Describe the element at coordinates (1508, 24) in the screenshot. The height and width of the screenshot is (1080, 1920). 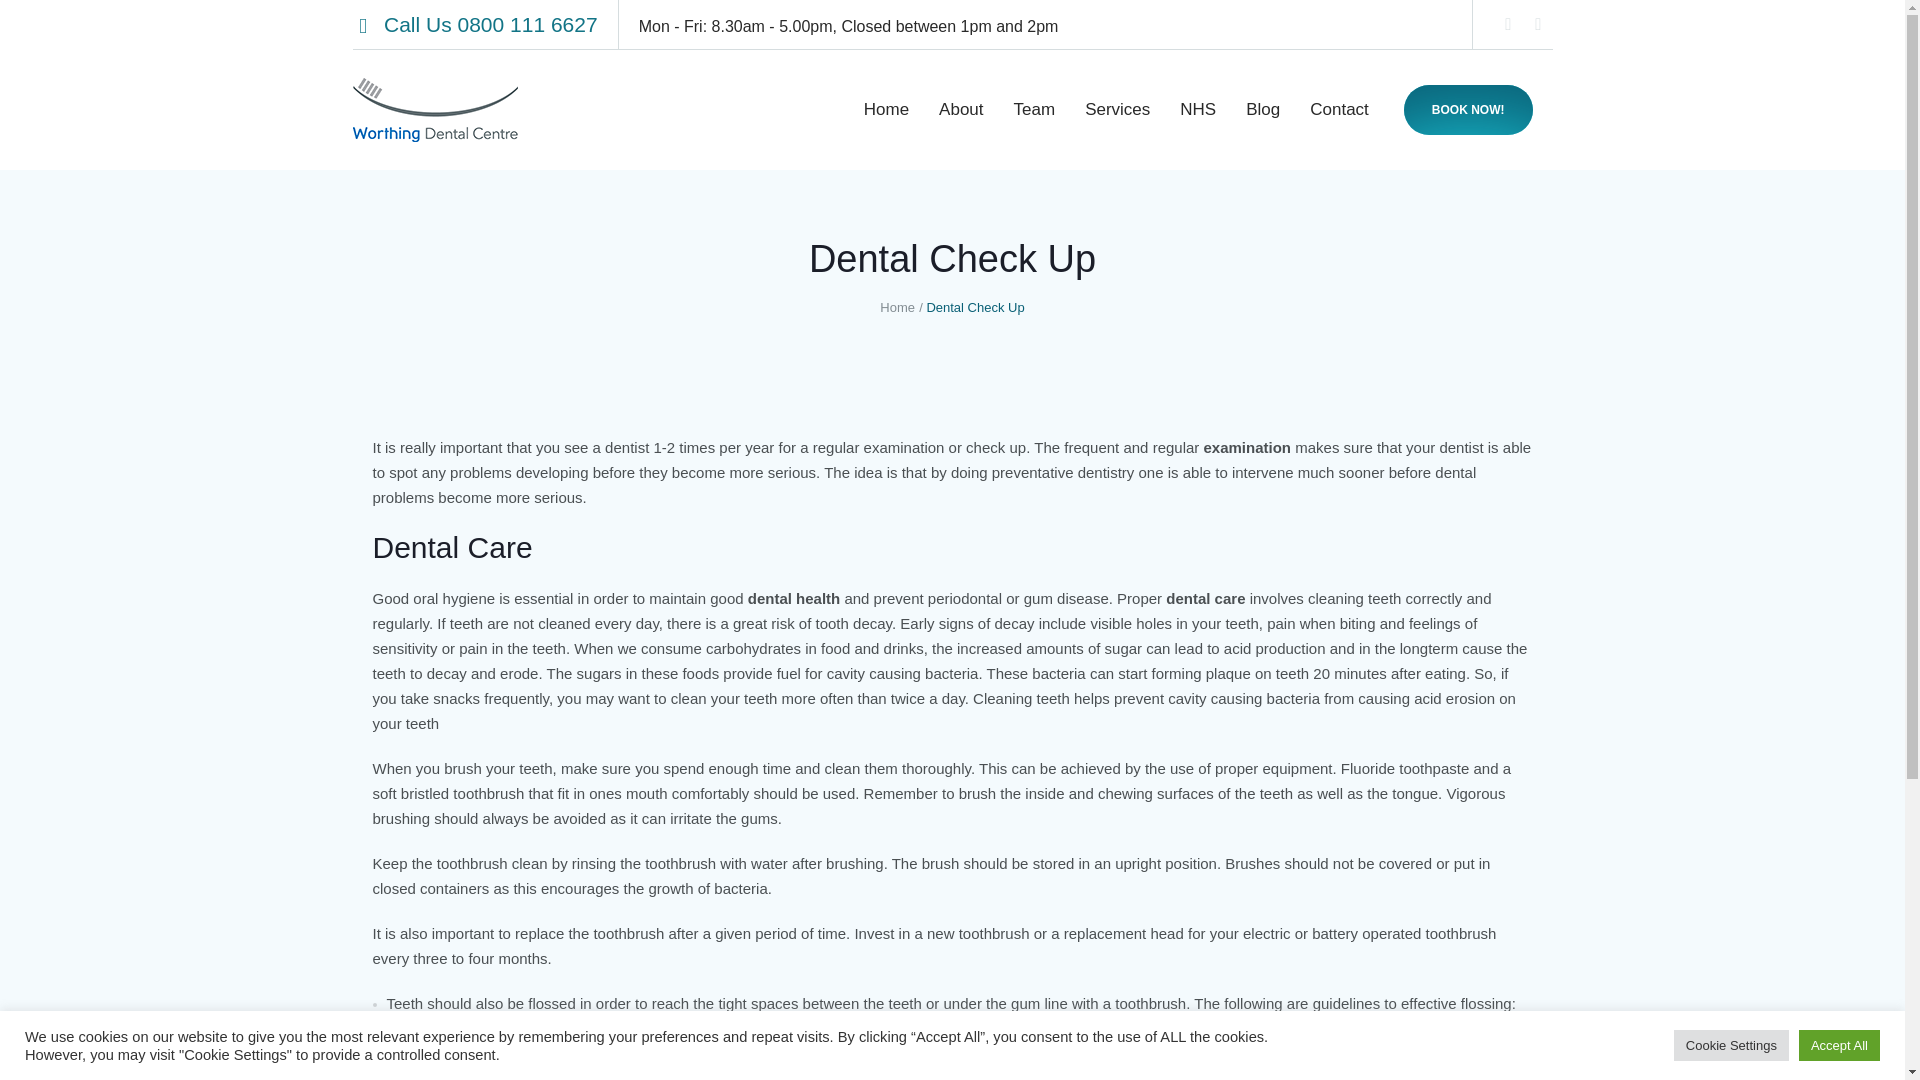
I see `Facebook` at that location.